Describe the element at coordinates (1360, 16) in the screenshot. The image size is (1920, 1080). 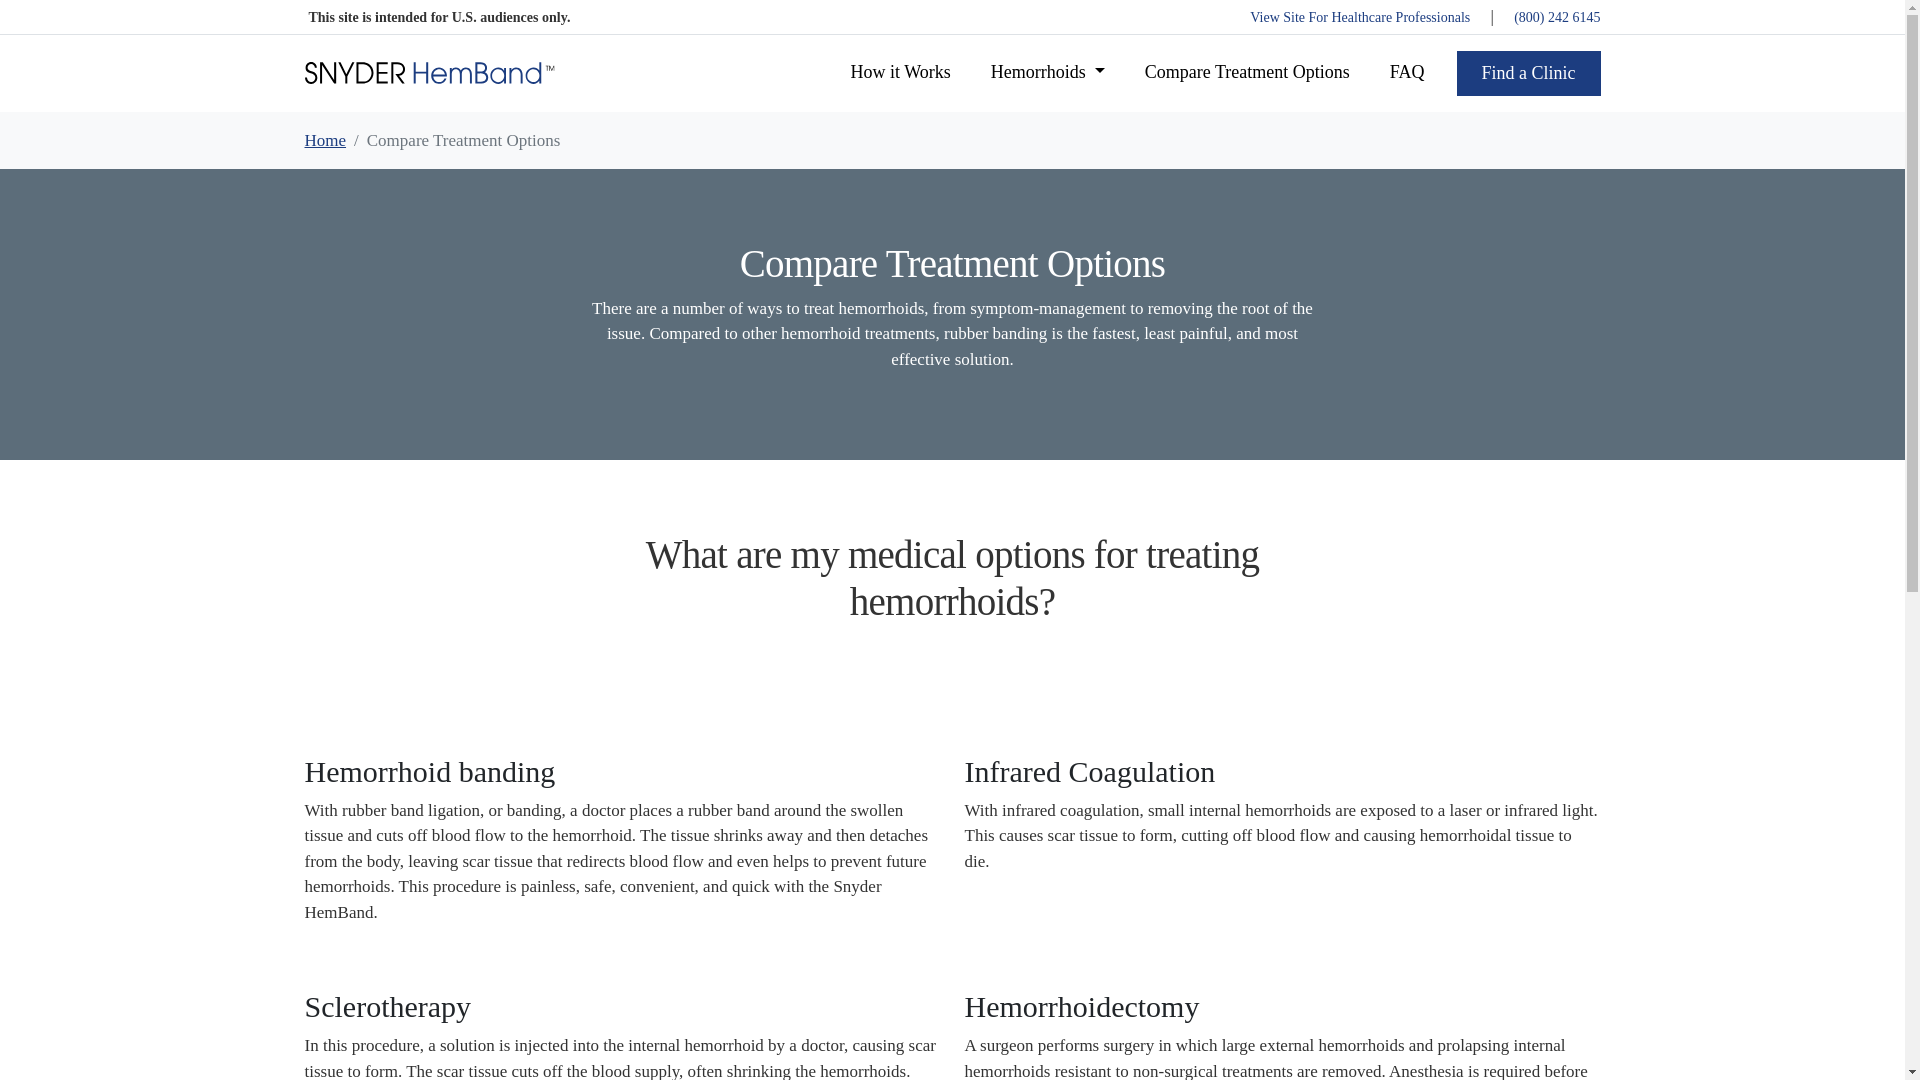
I see `View Site For Healthcare Professionals` at that location.